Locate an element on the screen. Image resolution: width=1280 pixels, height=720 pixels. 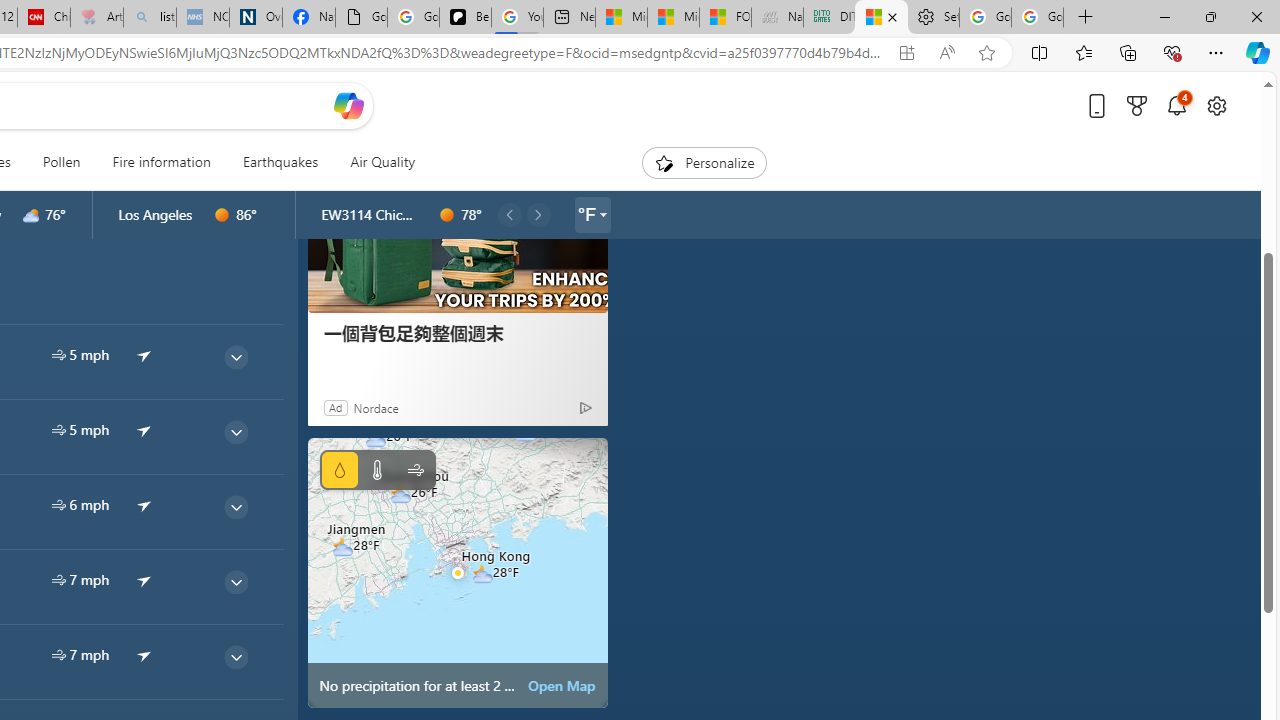
DITOGAMES AG Imprint is located at coordinates (829, 18).